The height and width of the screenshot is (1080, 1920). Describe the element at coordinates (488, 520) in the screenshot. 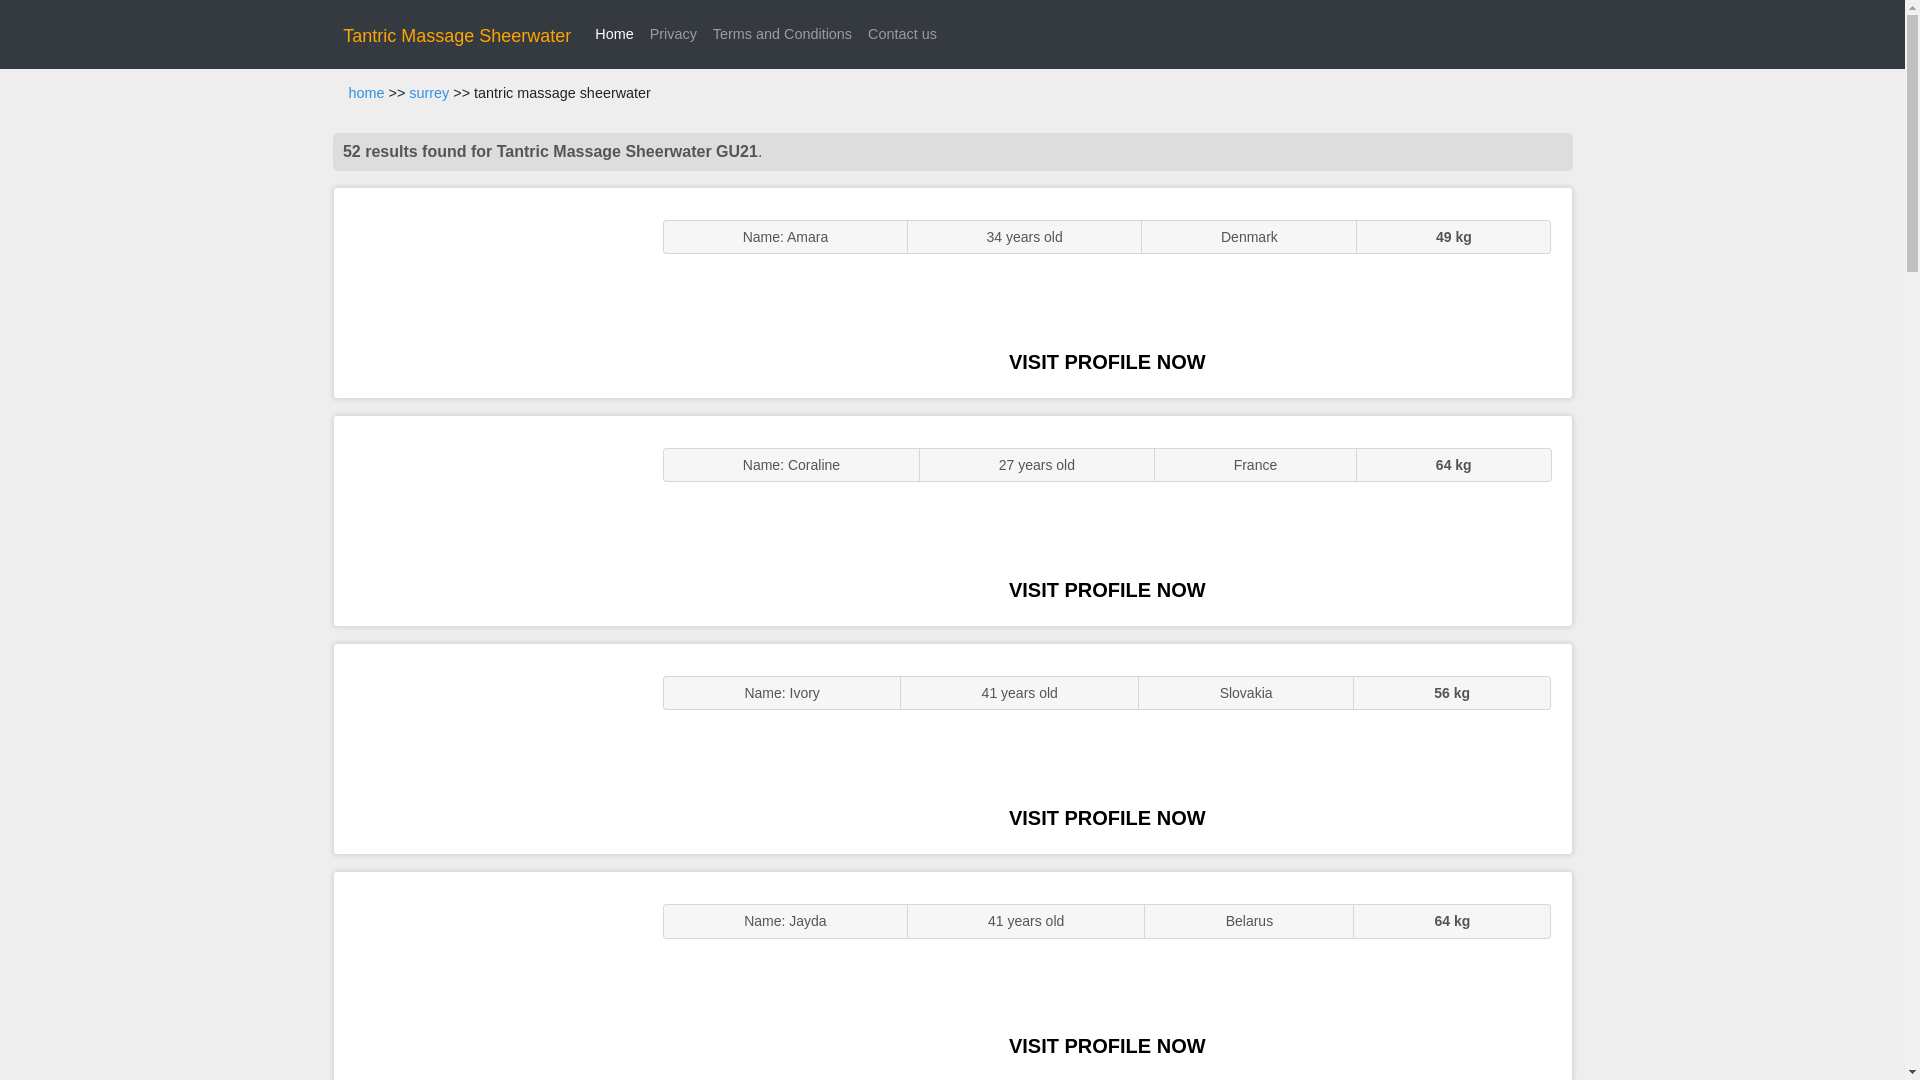

I see `GFE` at that location.